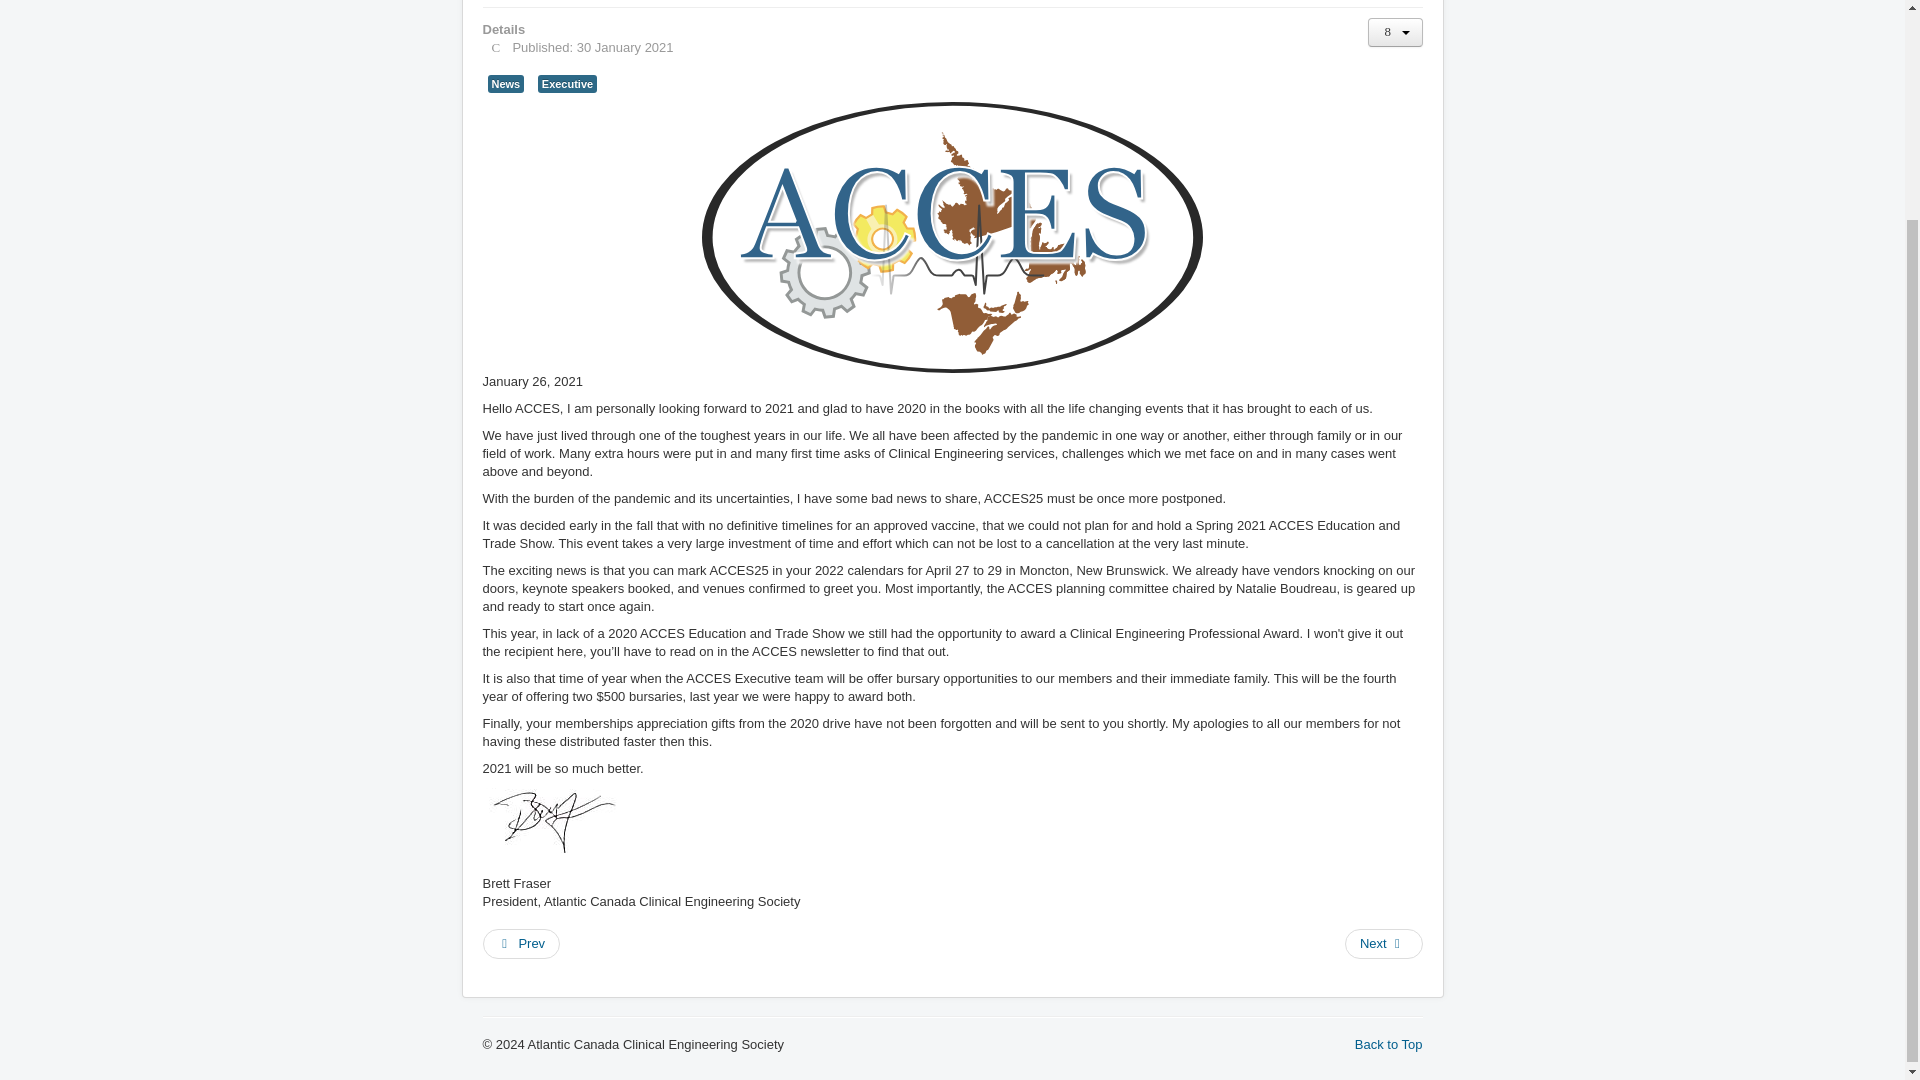  I want to click on Brett's John Henry, so click(553, 827).